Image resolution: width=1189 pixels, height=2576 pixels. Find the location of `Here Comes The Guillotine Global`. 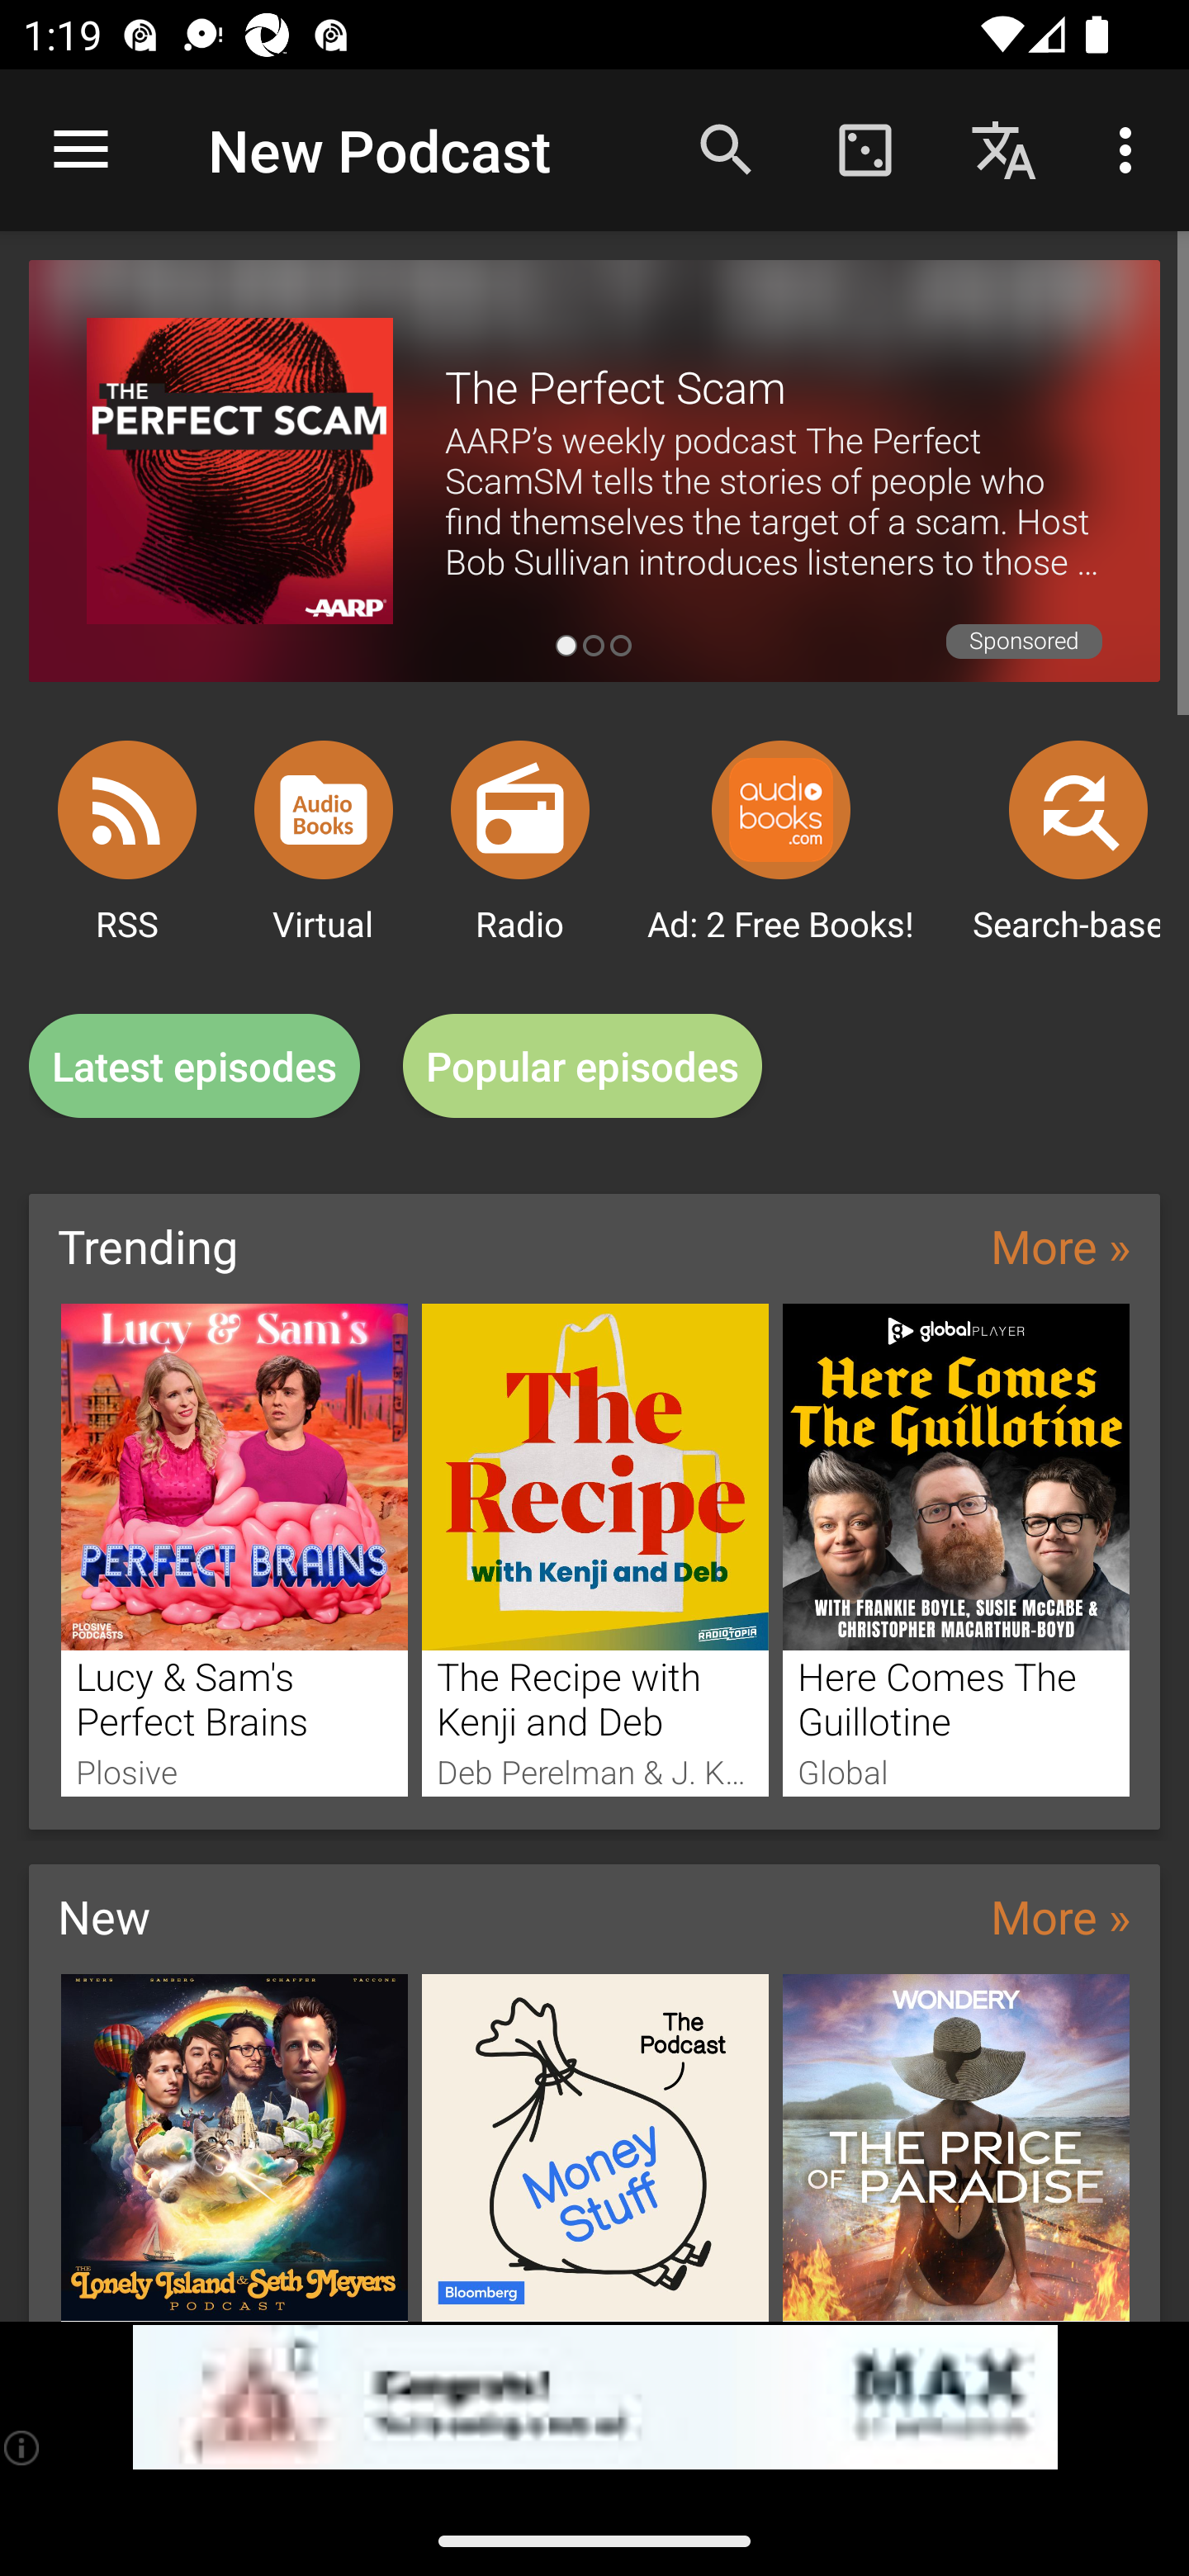

Here Comes The Guillotine Global is located at coordinates (956, 1549).